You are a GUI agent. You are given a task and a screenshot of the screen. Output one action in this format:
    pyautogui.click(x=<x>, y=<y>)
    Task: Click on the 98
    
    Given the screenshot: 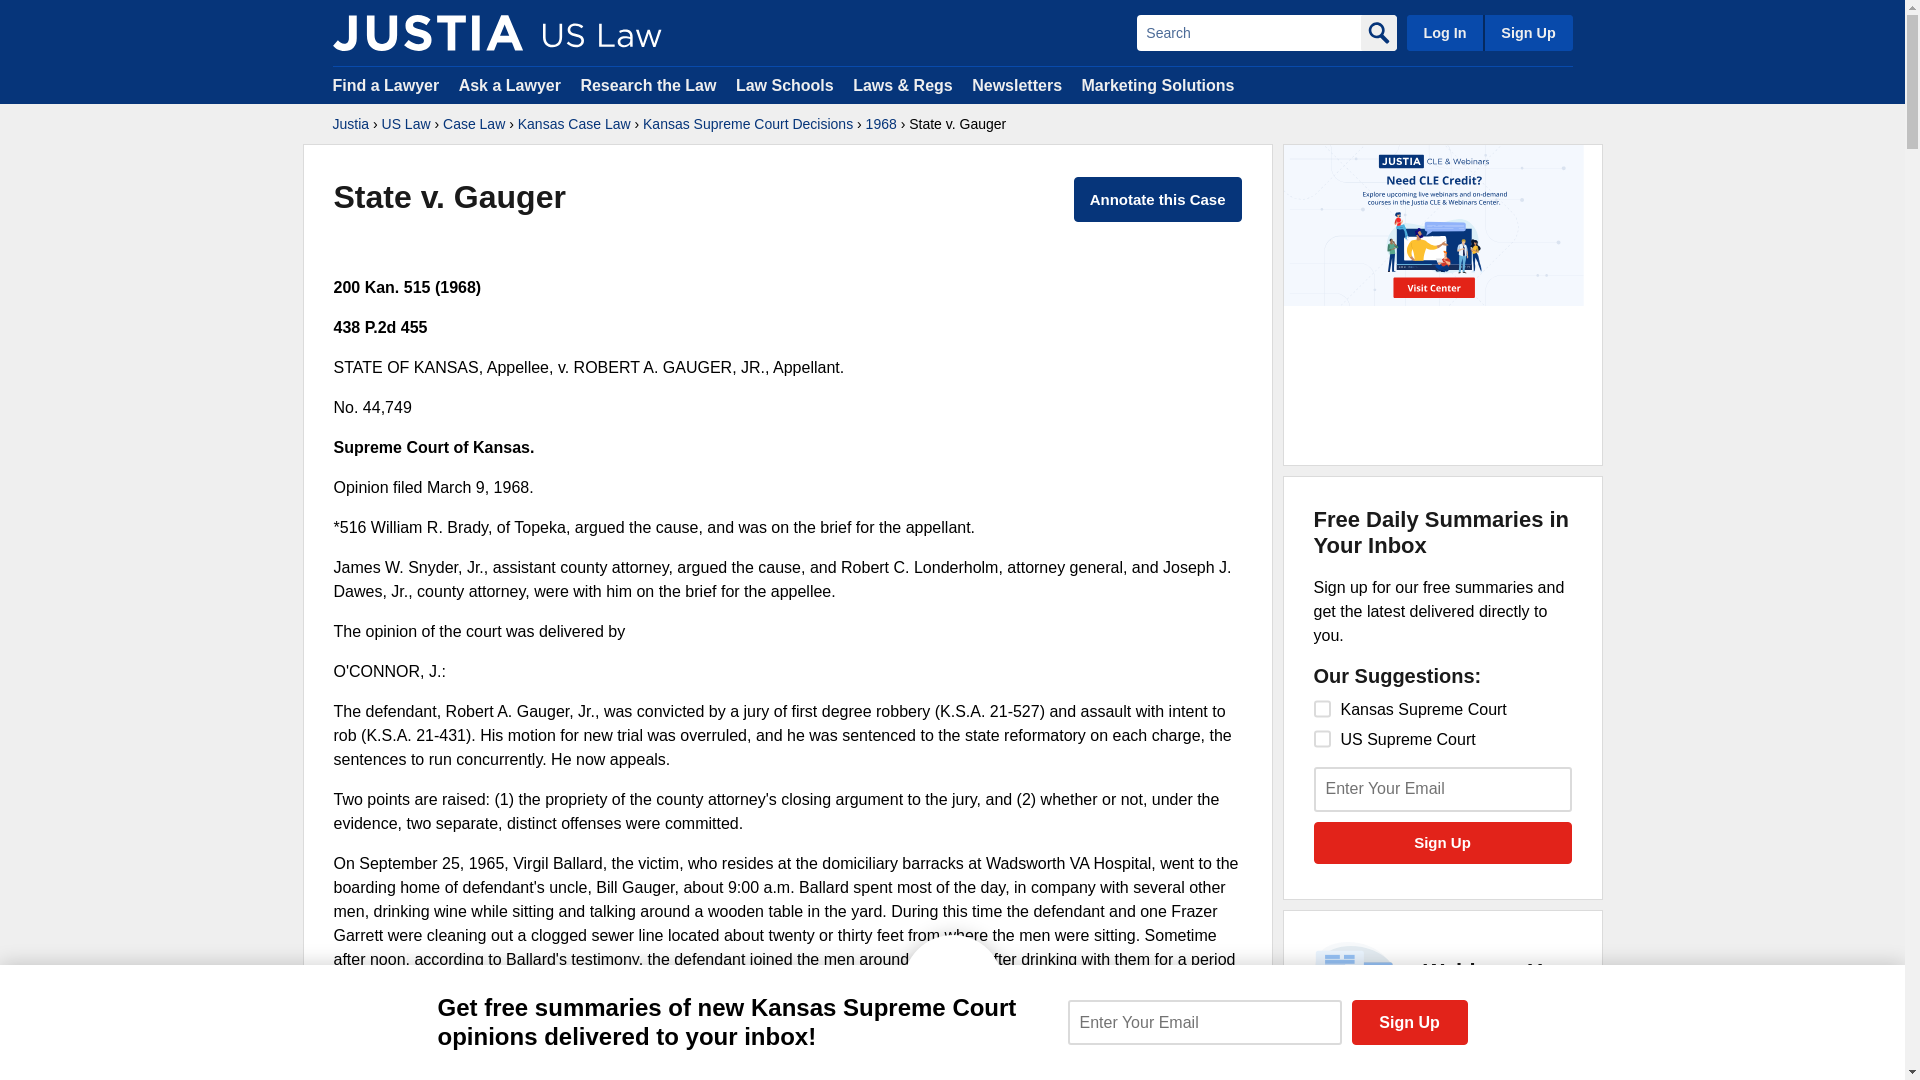 What is the action you would take?
    pyautogui.click(x=1322, y=708)
    